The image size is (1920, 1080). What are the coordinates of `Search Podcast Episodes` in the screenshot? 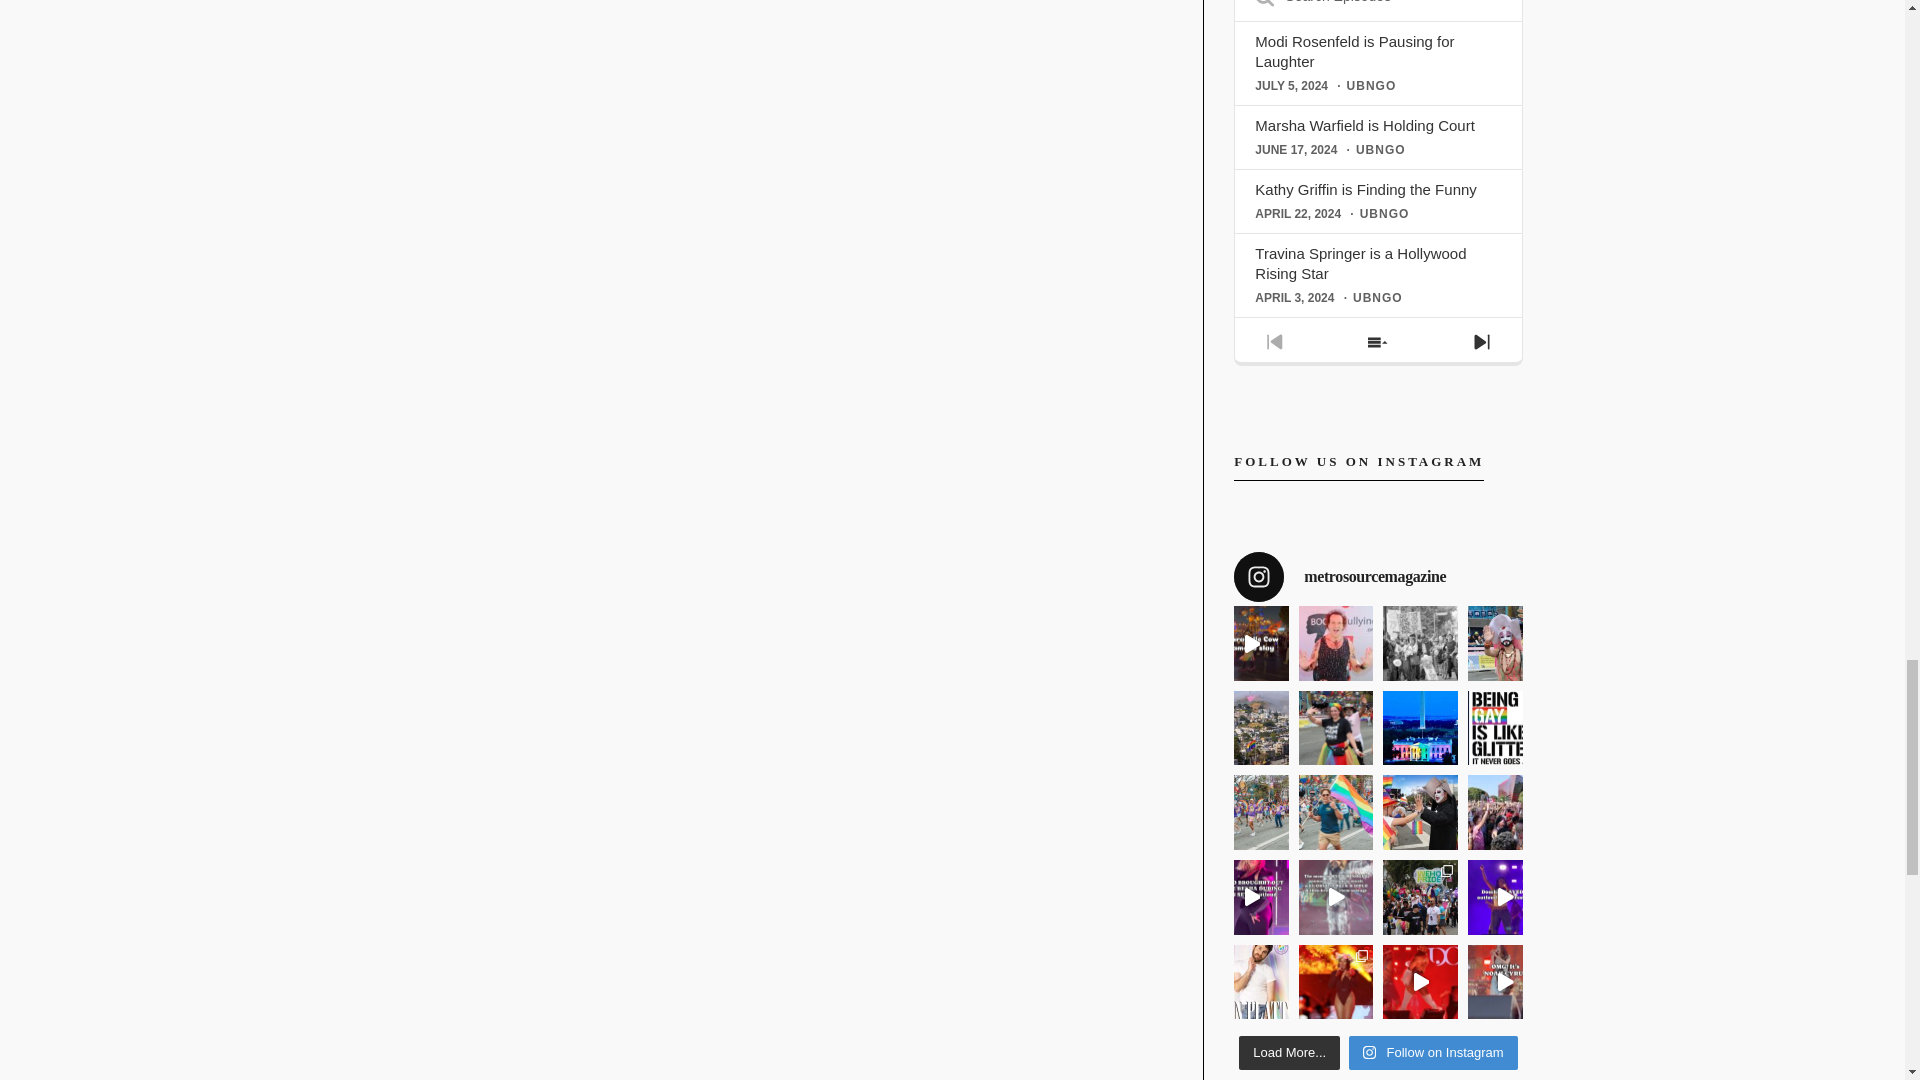 It's located at (1378, 8).